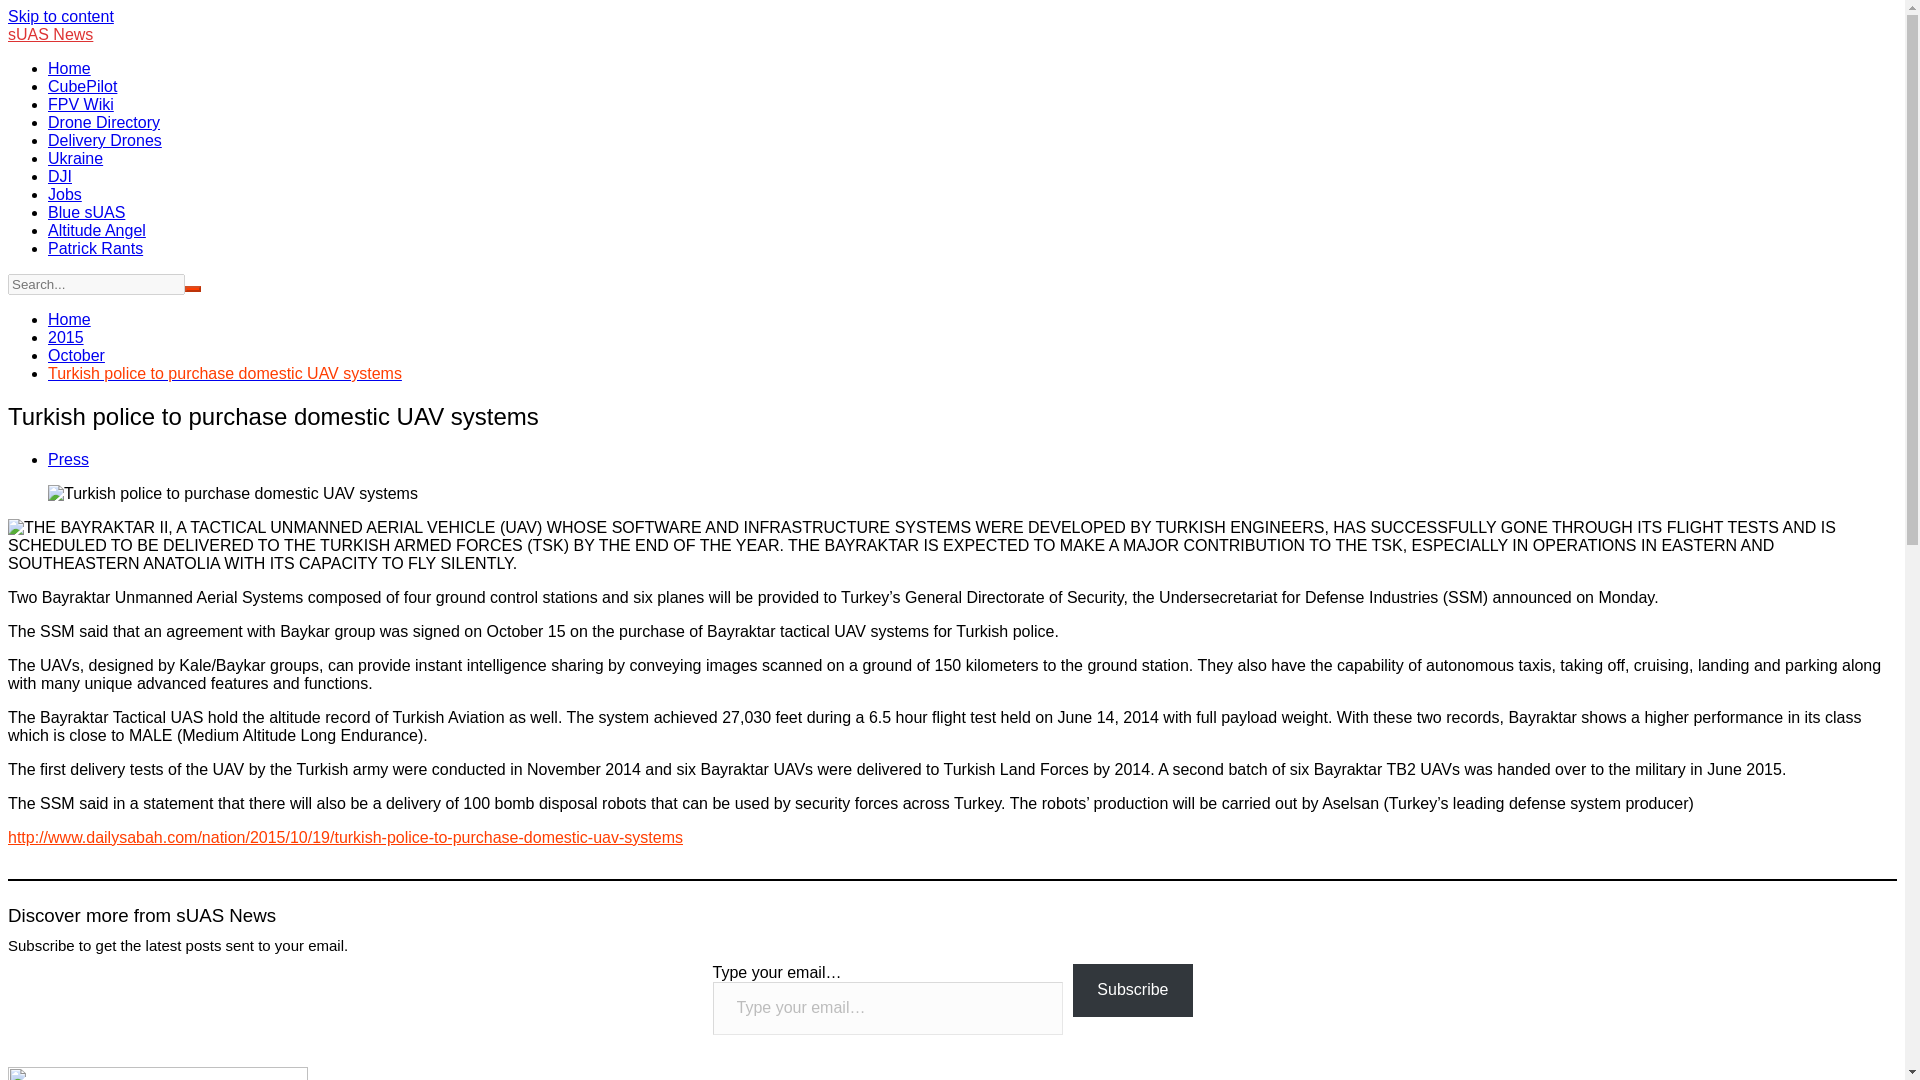  What do you see at coordinates (82, 86) in the screenshot?
I see `CubePilot` at bounding box center [82, 86].